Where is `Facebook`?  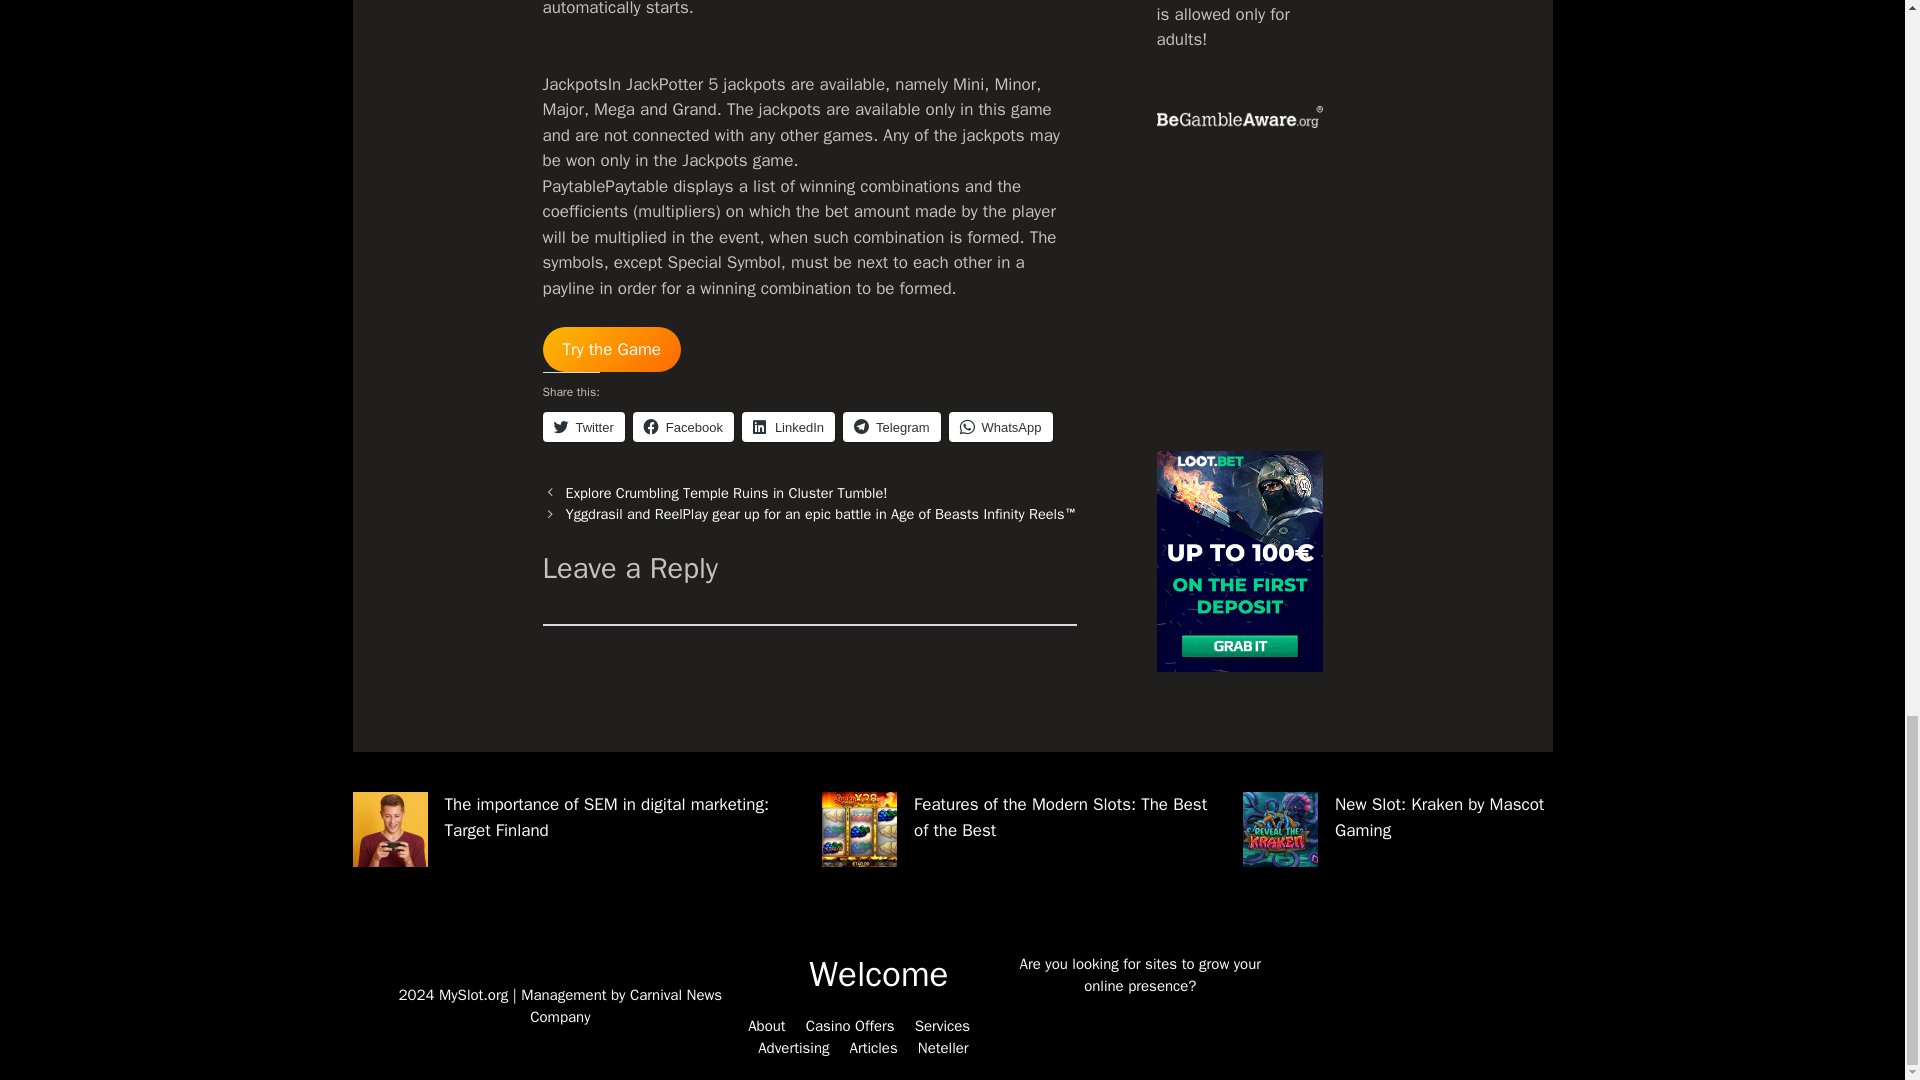 Facebook is located at coordinates (683, 426).